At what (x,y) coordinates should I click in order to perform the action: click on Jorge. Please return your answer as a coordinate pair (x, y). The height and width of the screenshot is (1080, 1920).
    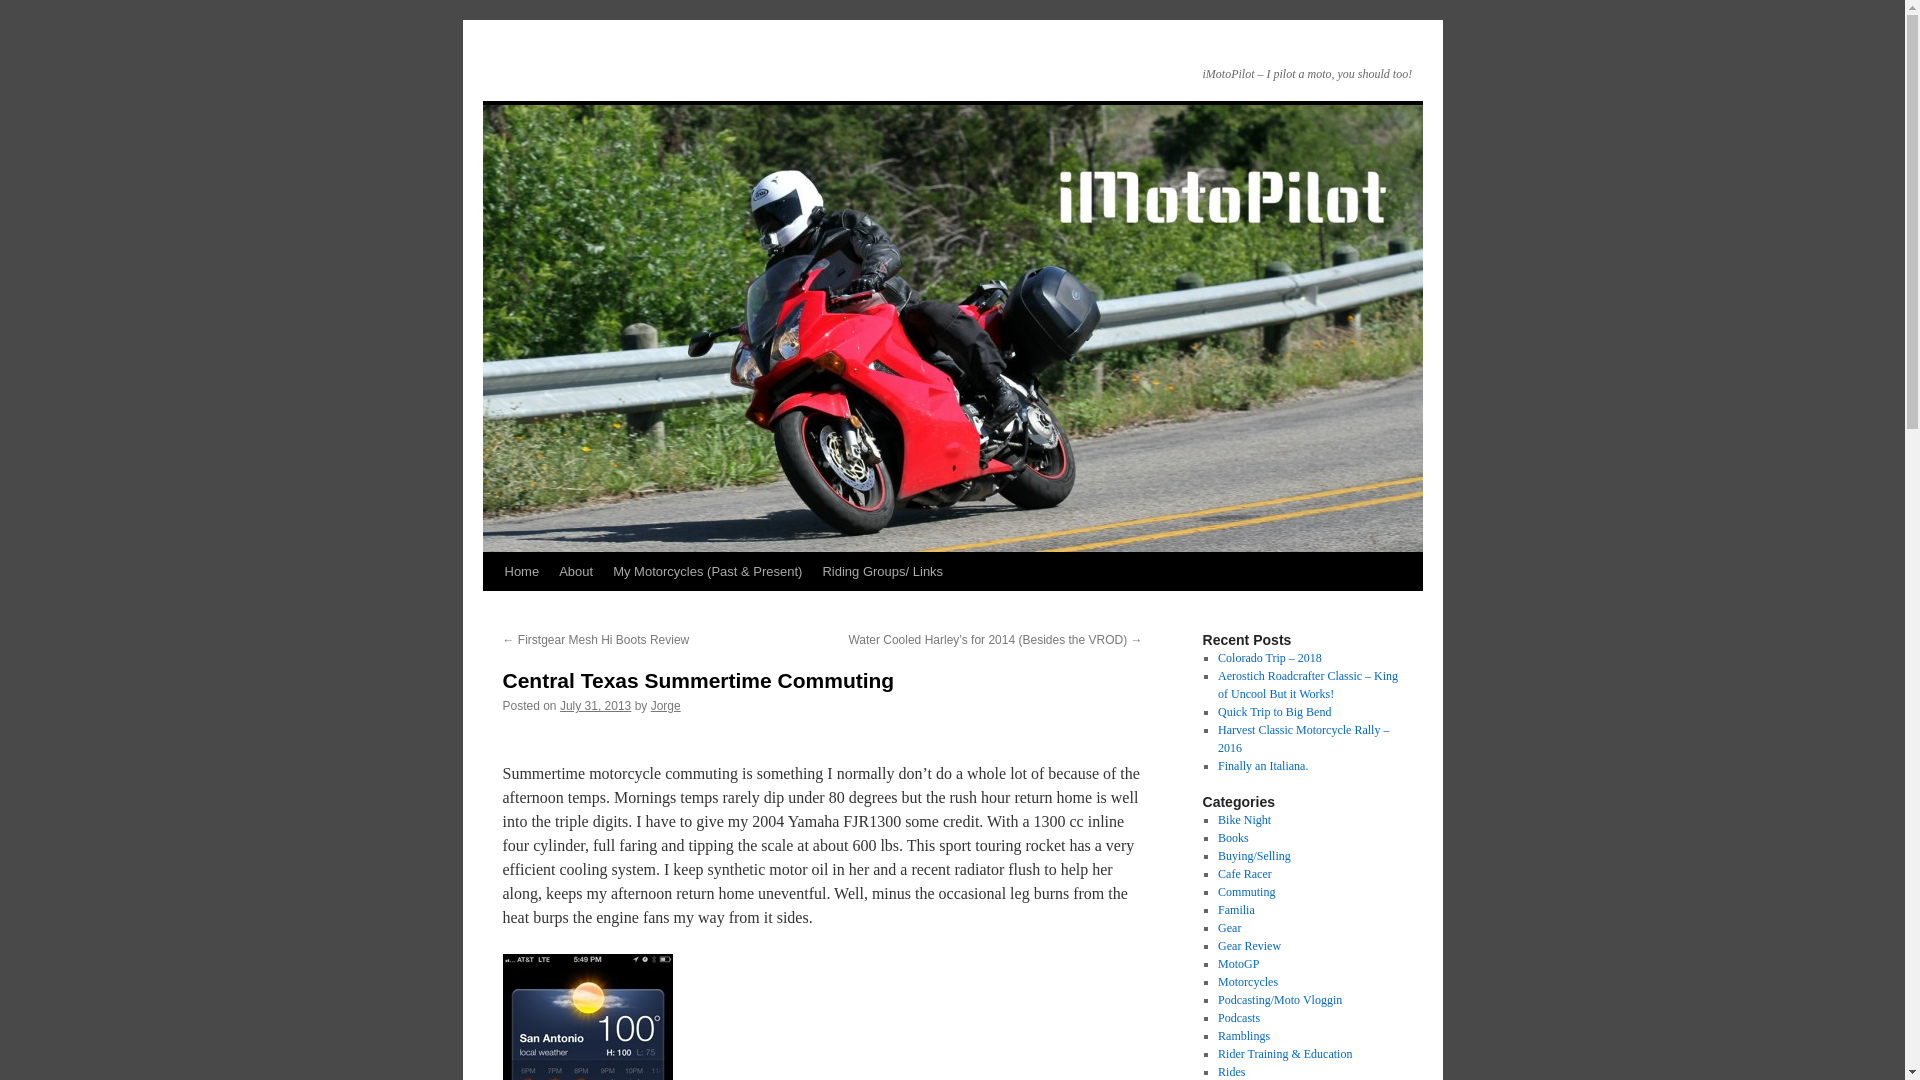
    Looking at the image, I should click on (666, 705).